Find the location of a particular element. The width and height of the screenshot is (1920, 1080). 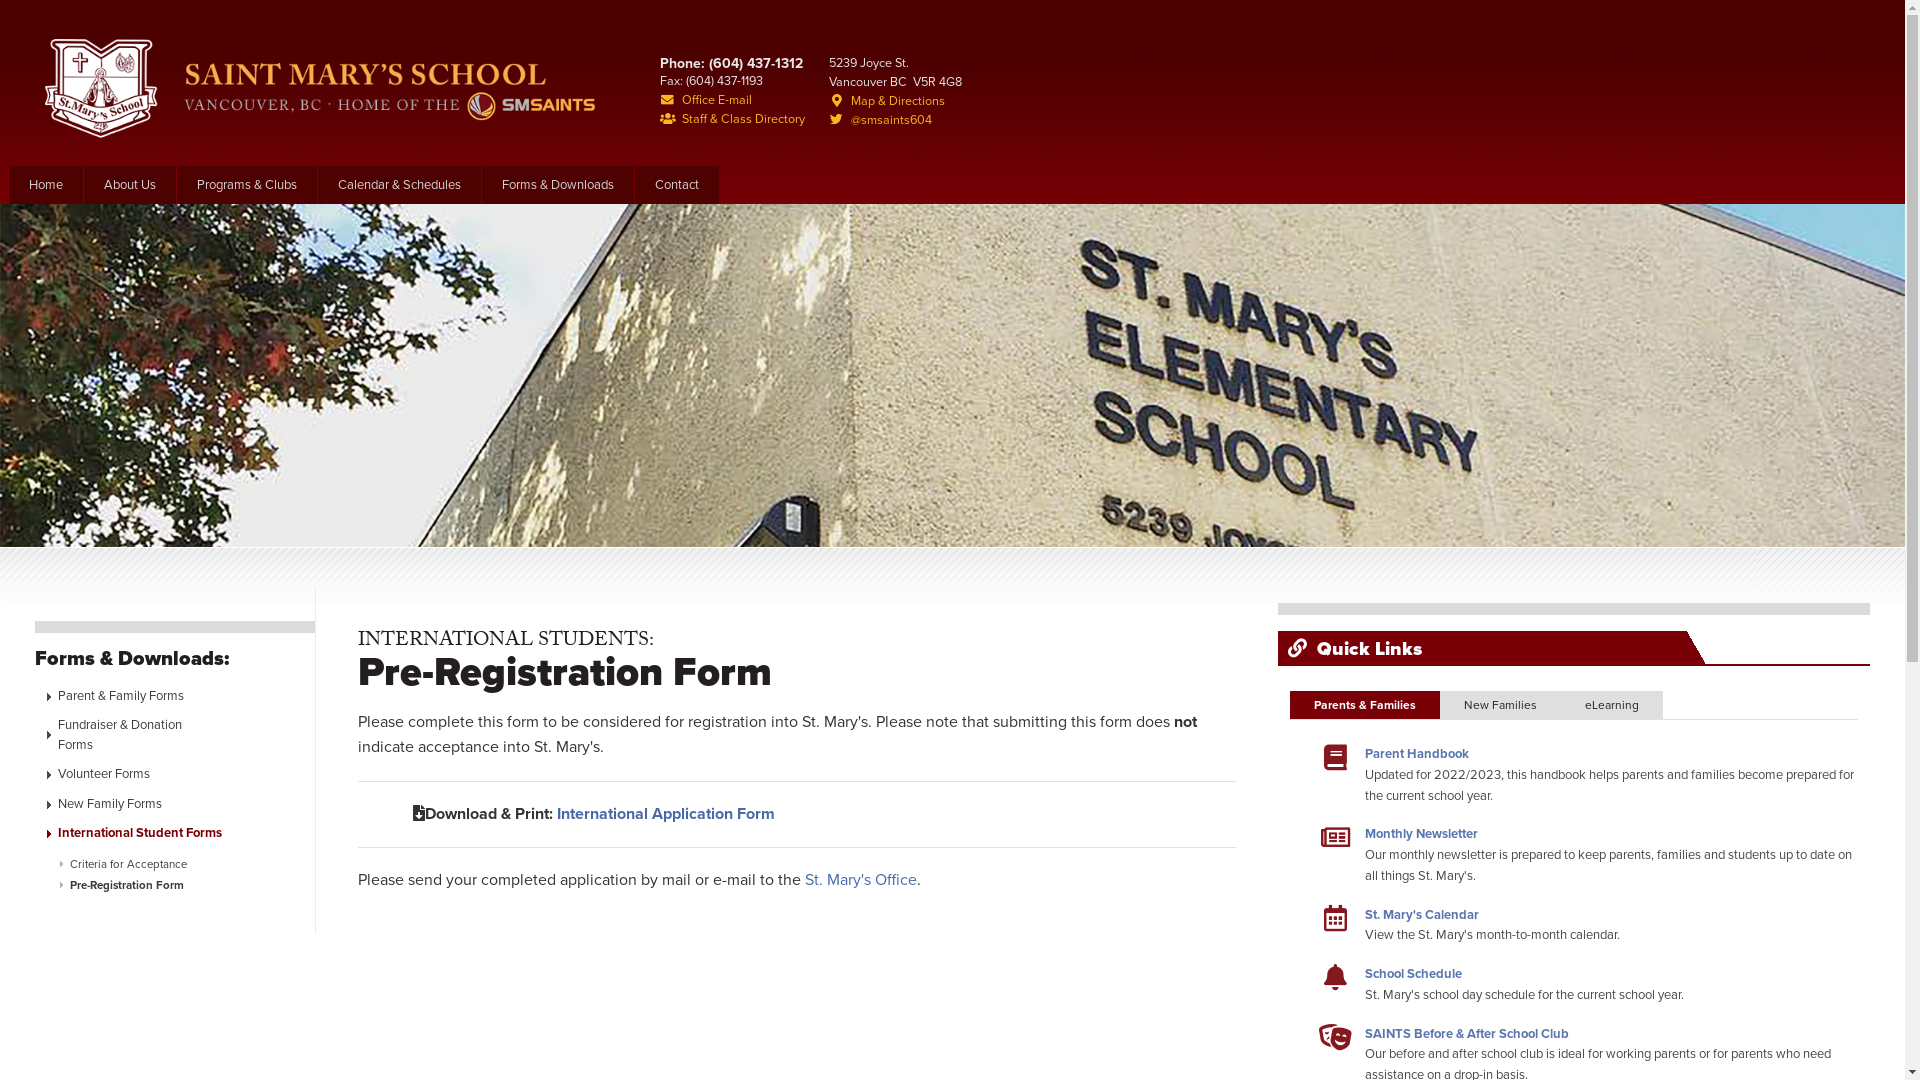

Programs & Clubs is located at coordinates (246, 185).